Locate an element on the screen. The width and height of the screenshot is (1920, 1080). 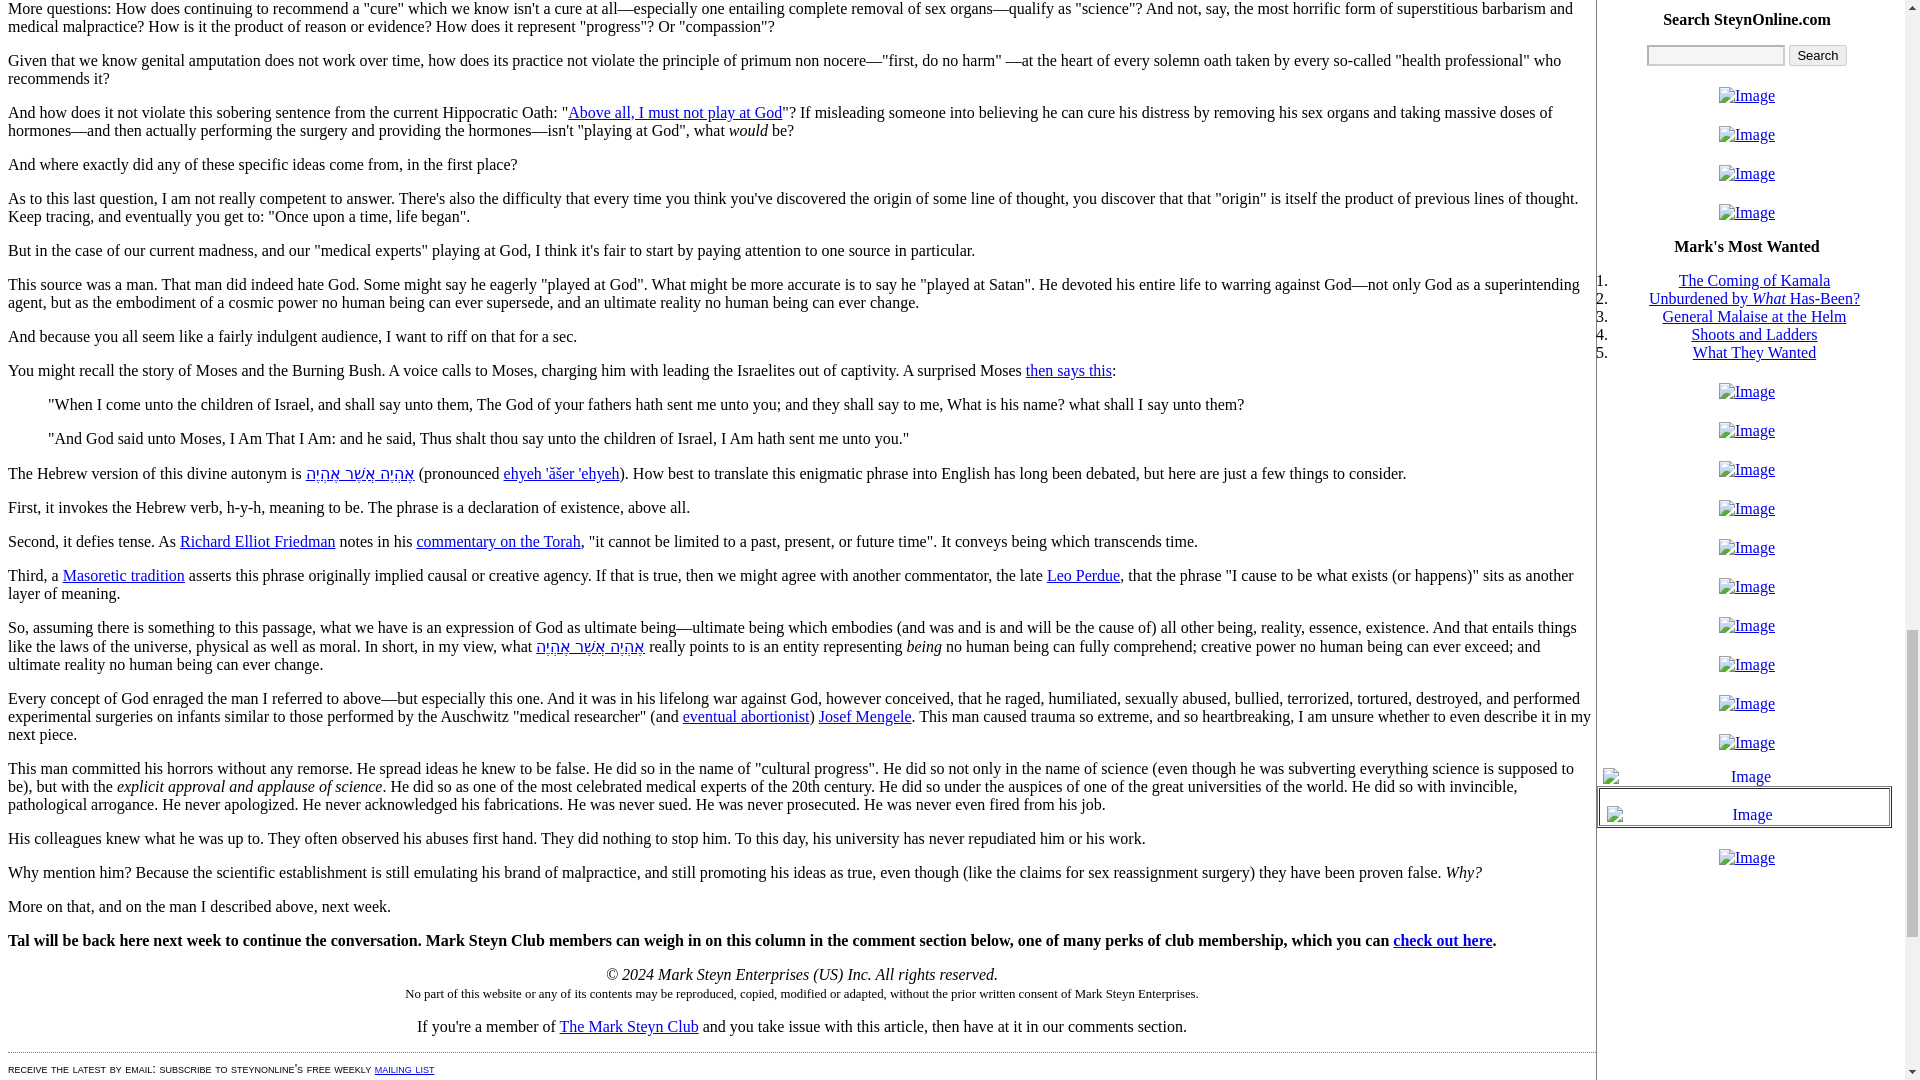
Search is located at coordinates (1817, 55).